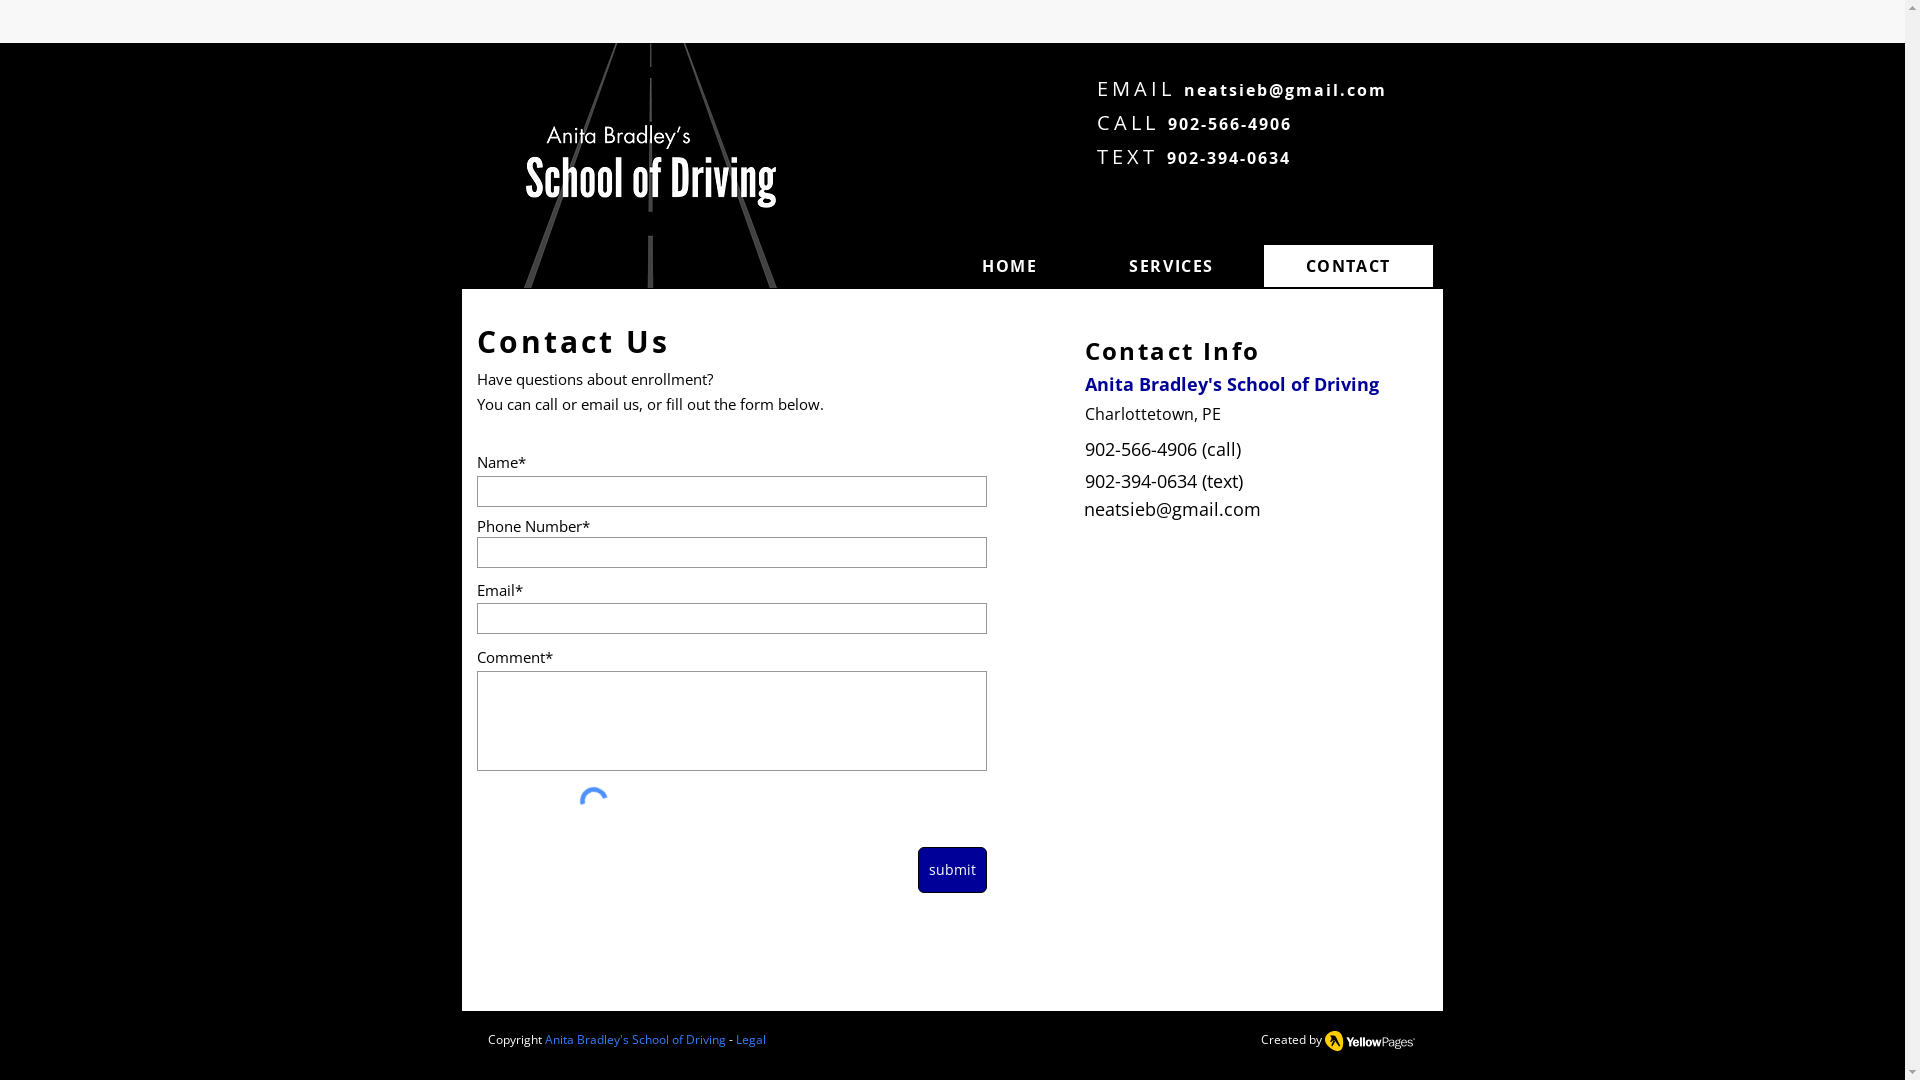 Image resolution: width=1920 pixels, height=1080 pixels. What do you see at coordinates (1010, 266) in the screenshot?
I see `HOME` at bounding box center [1010, 266].